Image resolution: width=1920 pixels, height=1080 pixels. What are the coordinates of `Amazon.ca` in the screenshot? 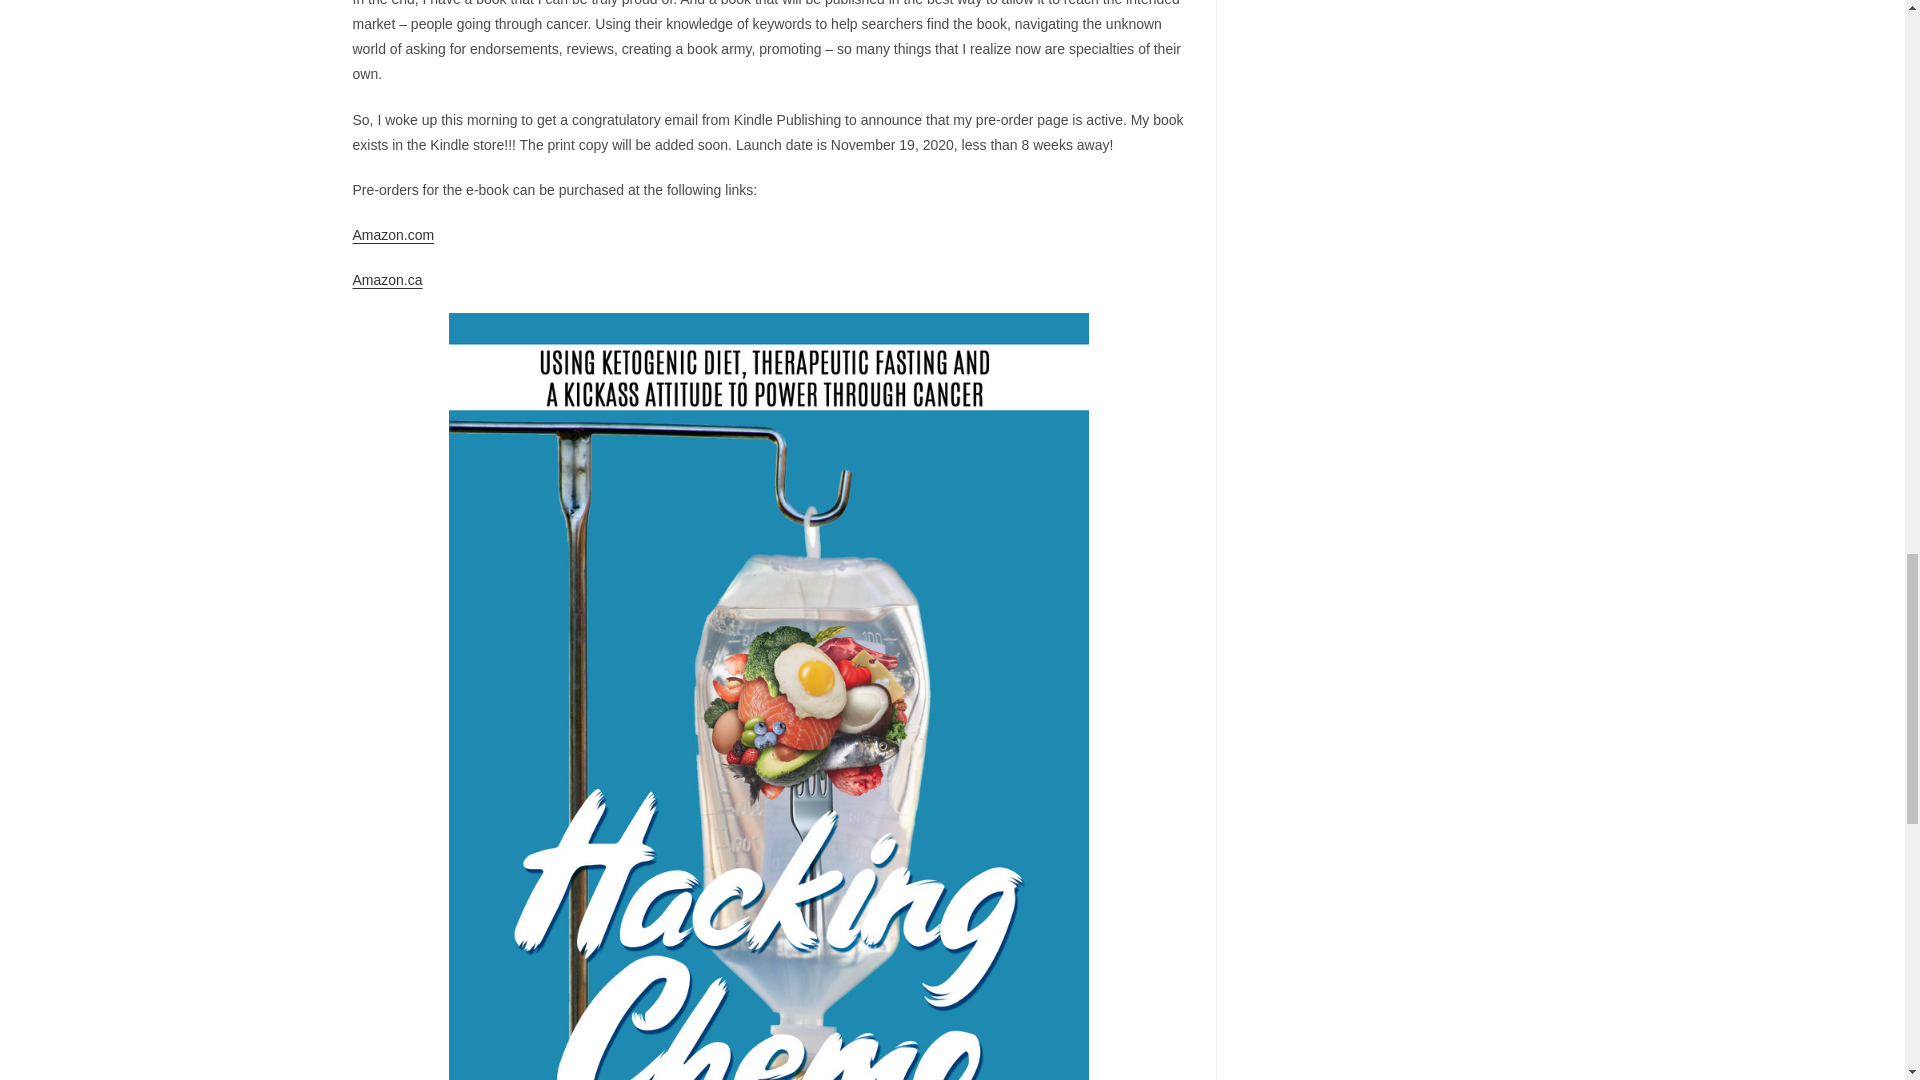 It's located at (386, 280).